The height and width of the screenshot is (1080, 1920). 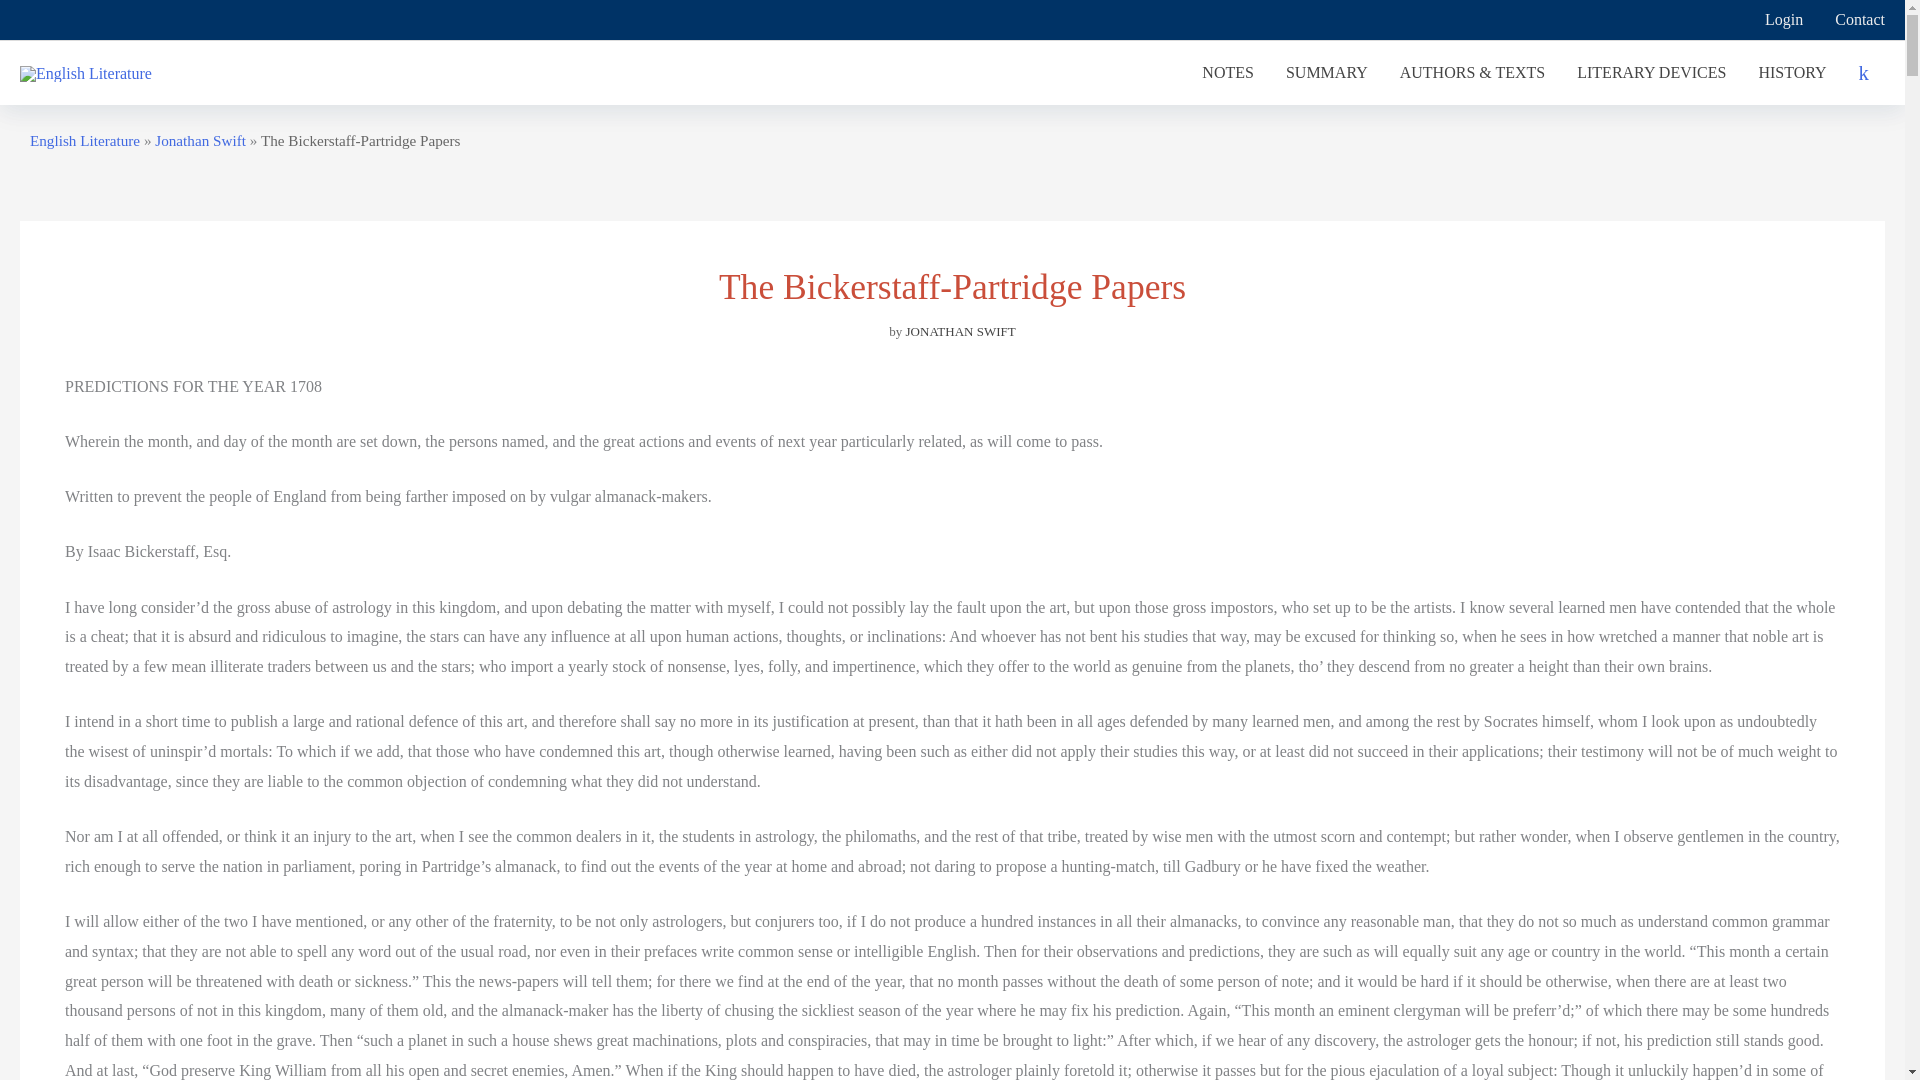 I want to click on LITERARY DEVICES, so click(x=1650, y=72).